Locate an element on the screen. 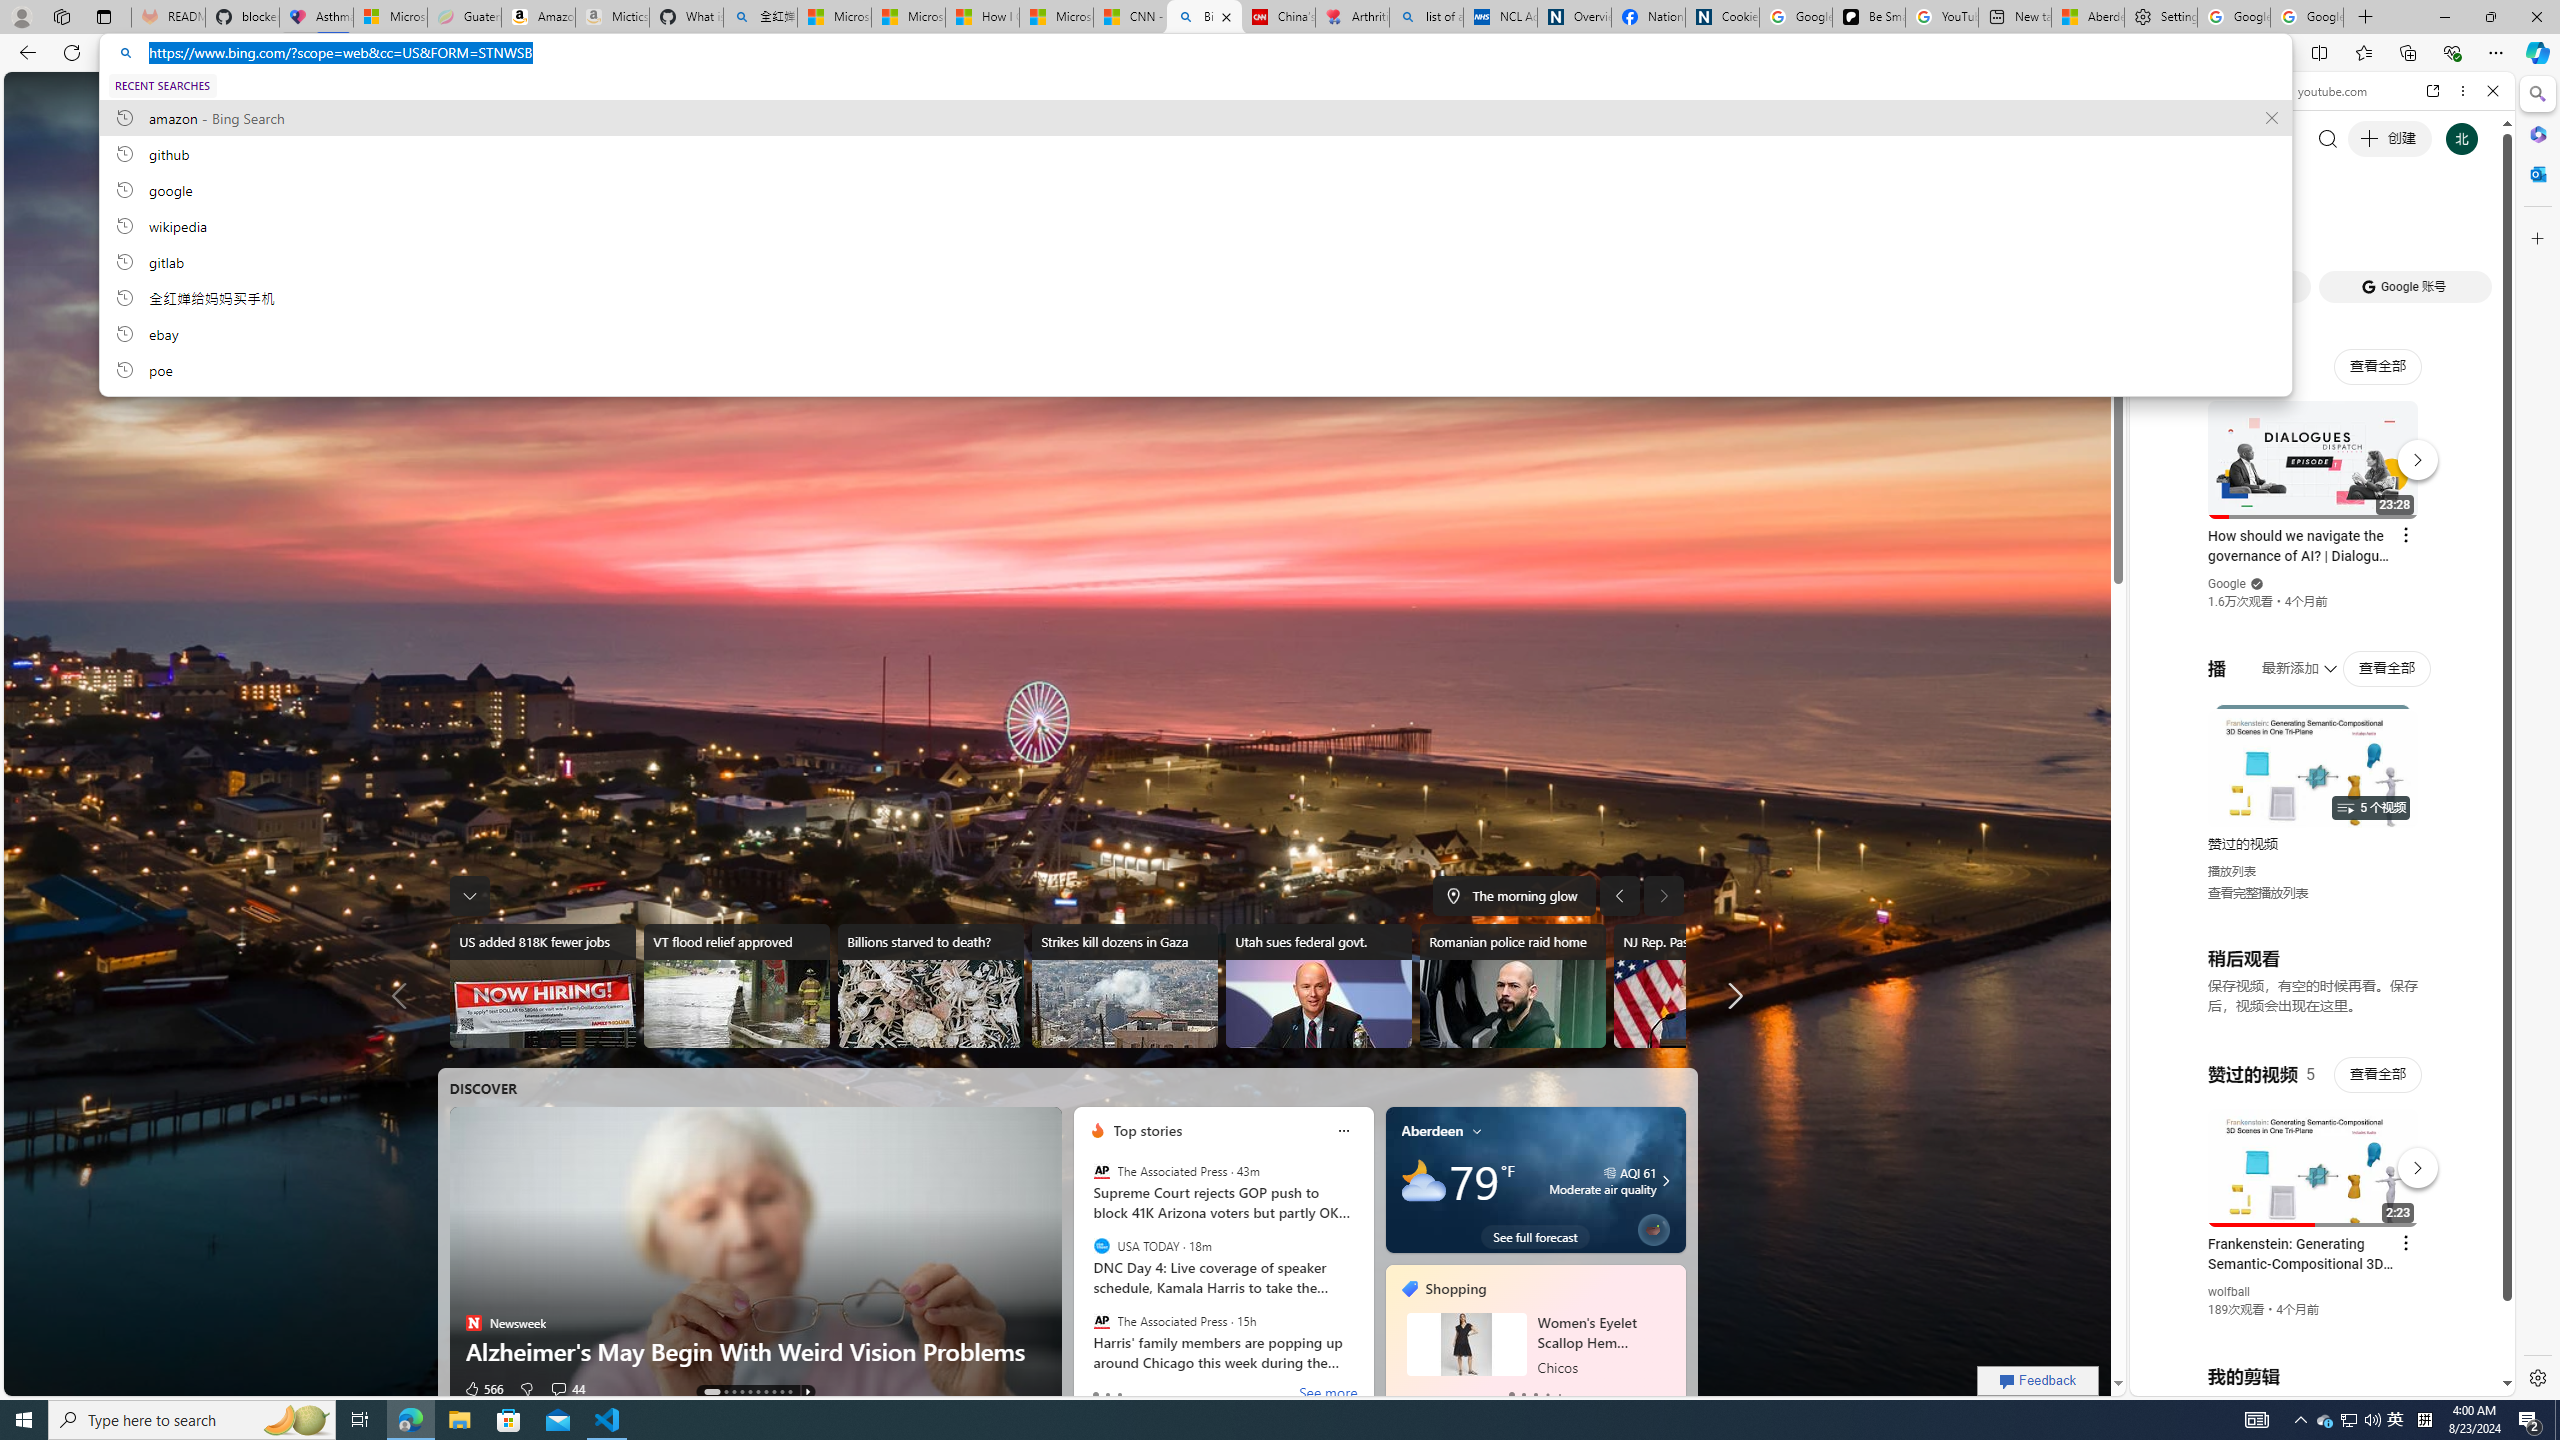  US added 818K fewer jobs is located at coordinates (541, 986).